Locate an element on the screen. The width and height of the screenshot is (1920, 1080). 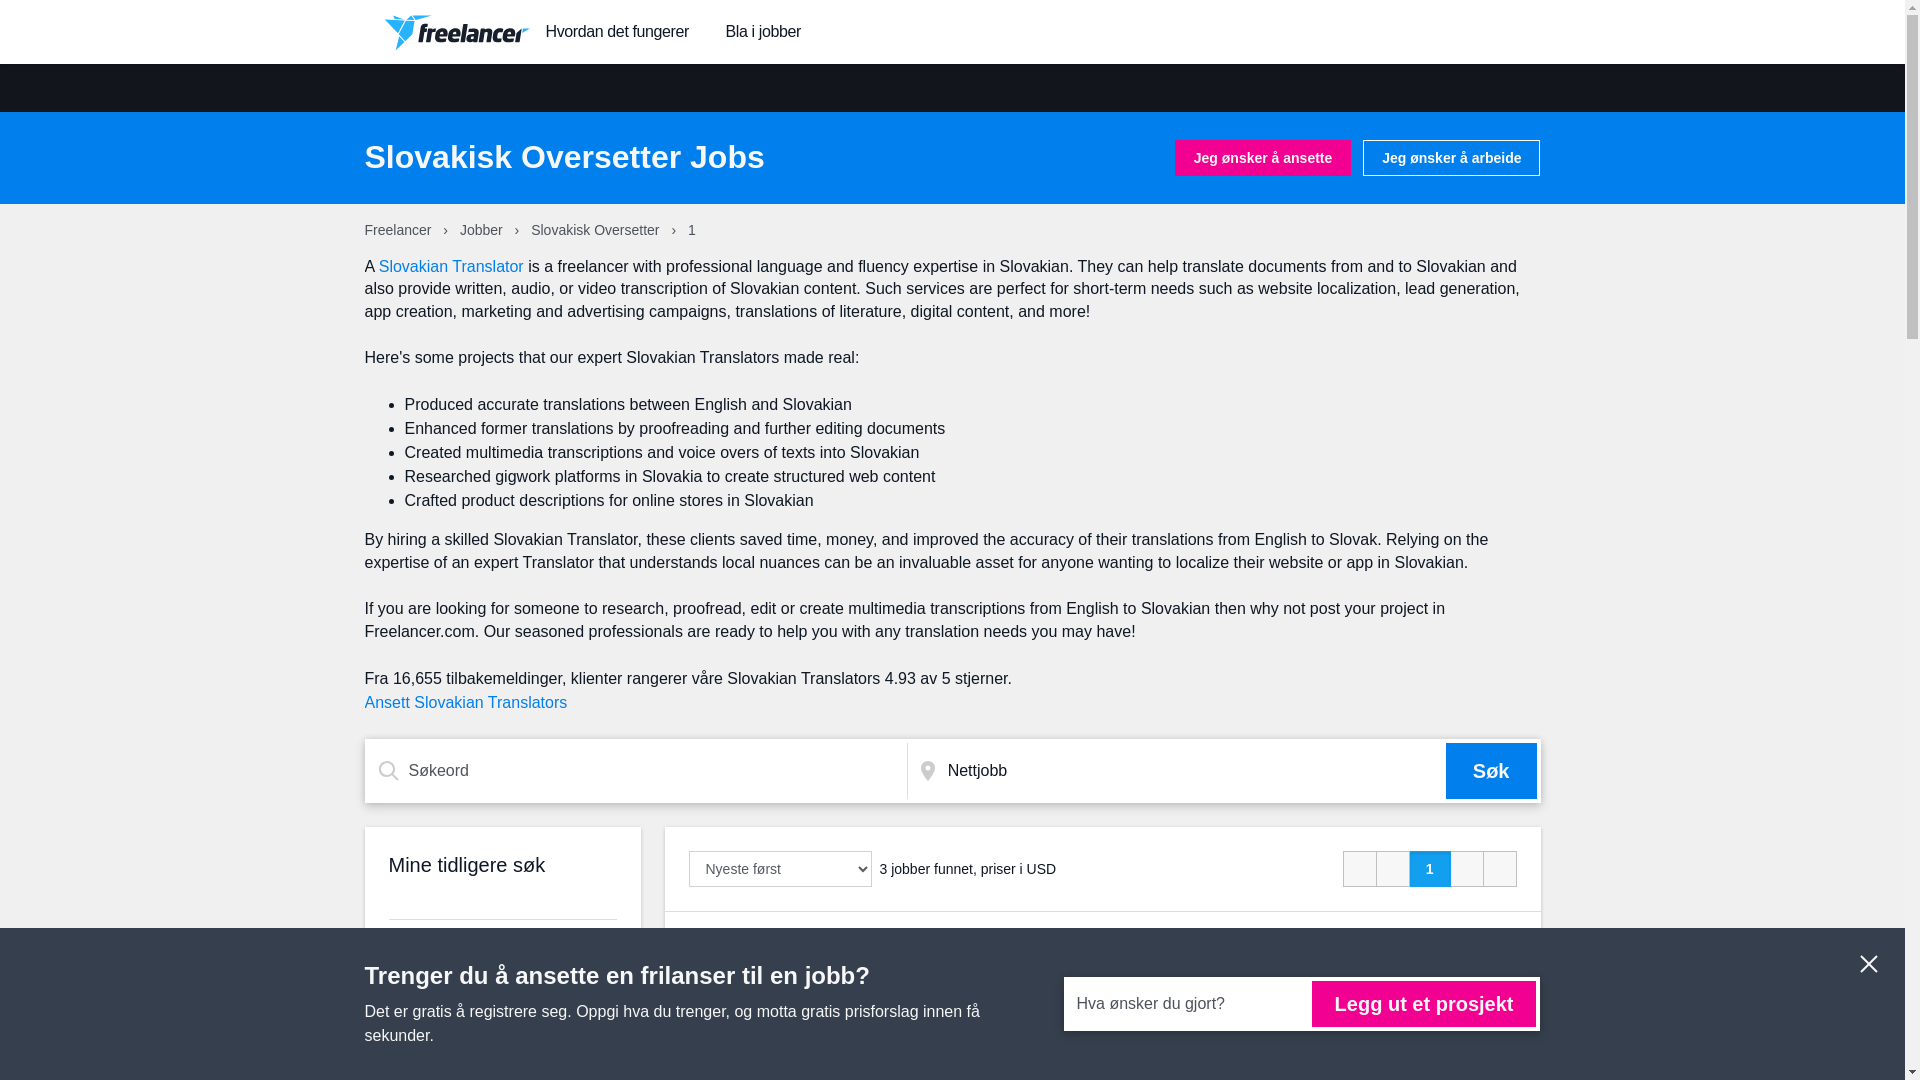
Freelancer is located at coordinates (400, 230).